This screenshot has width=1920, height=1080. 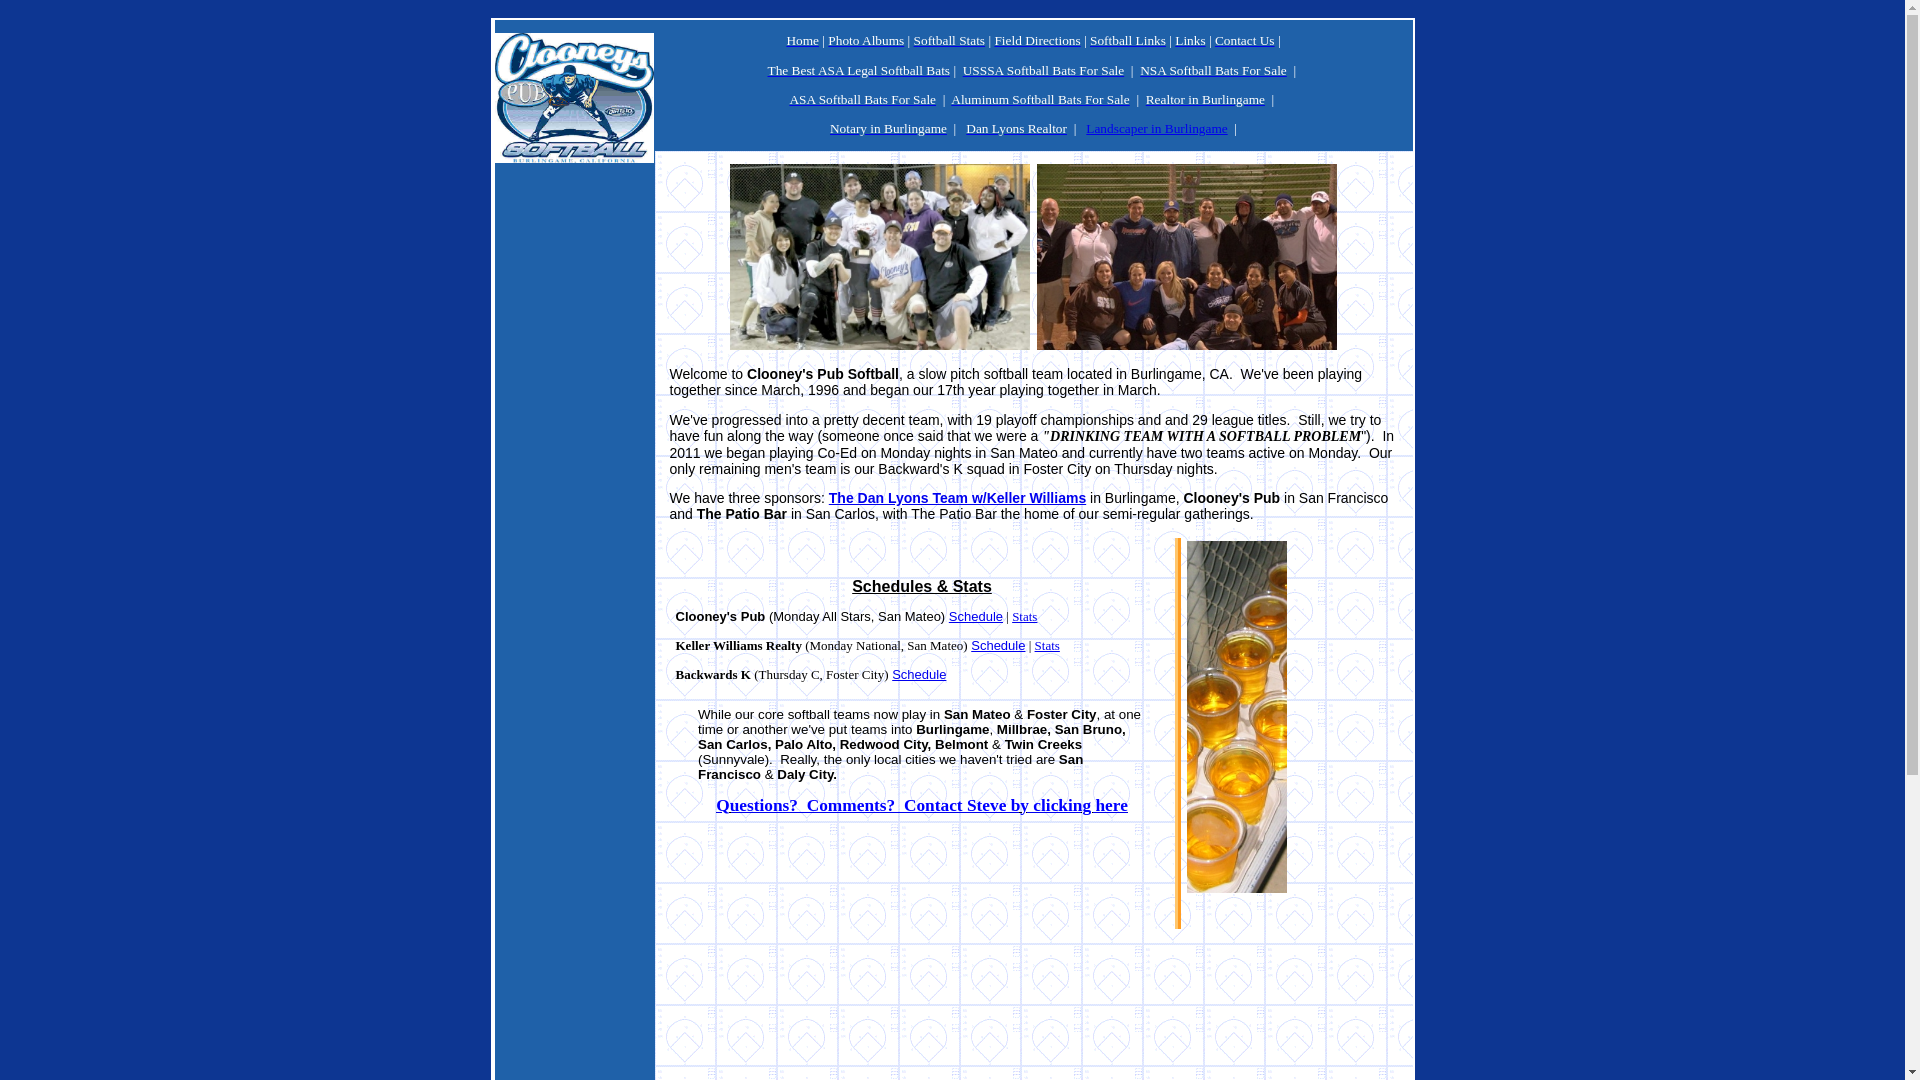 I want to click on Softball Stats, so click(x=950, y=40).